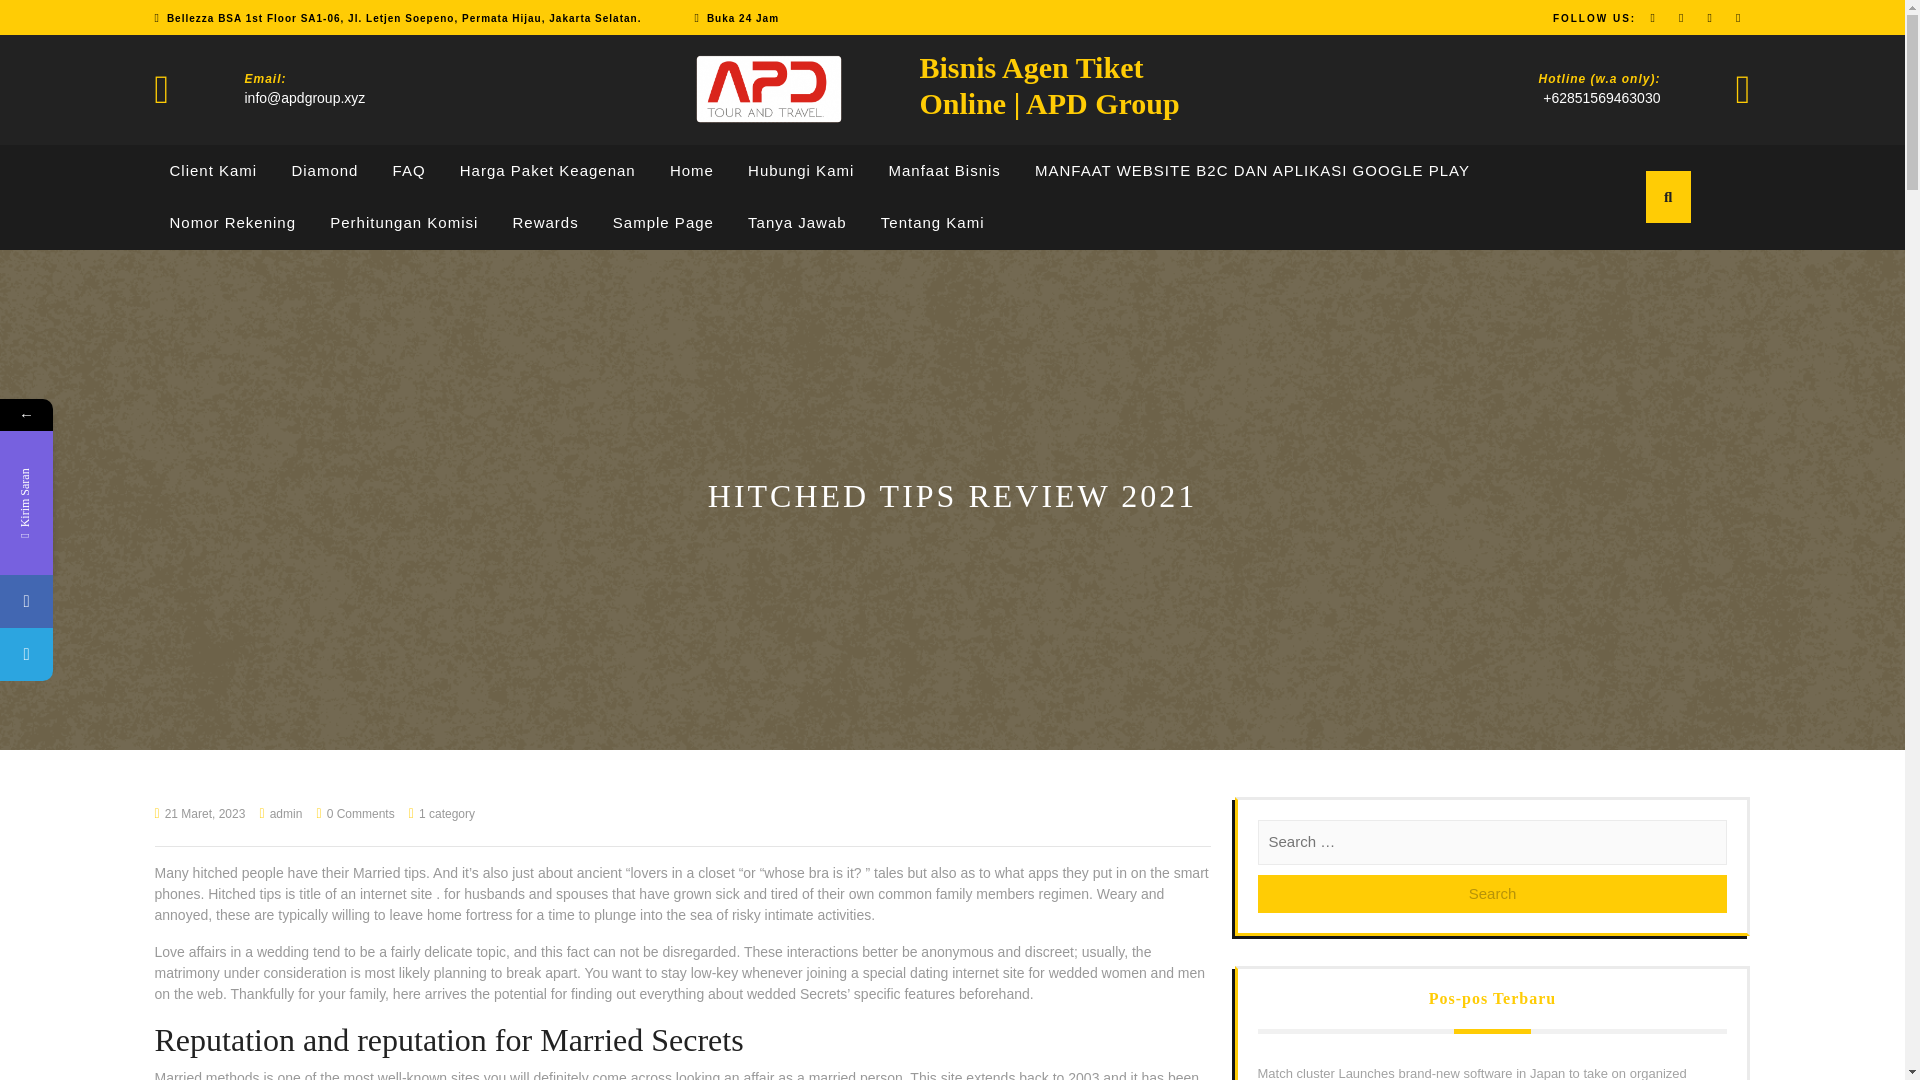 The width and height of the screenshot is (1920, 1080). I want to click on Facebook, so click(26, 600).